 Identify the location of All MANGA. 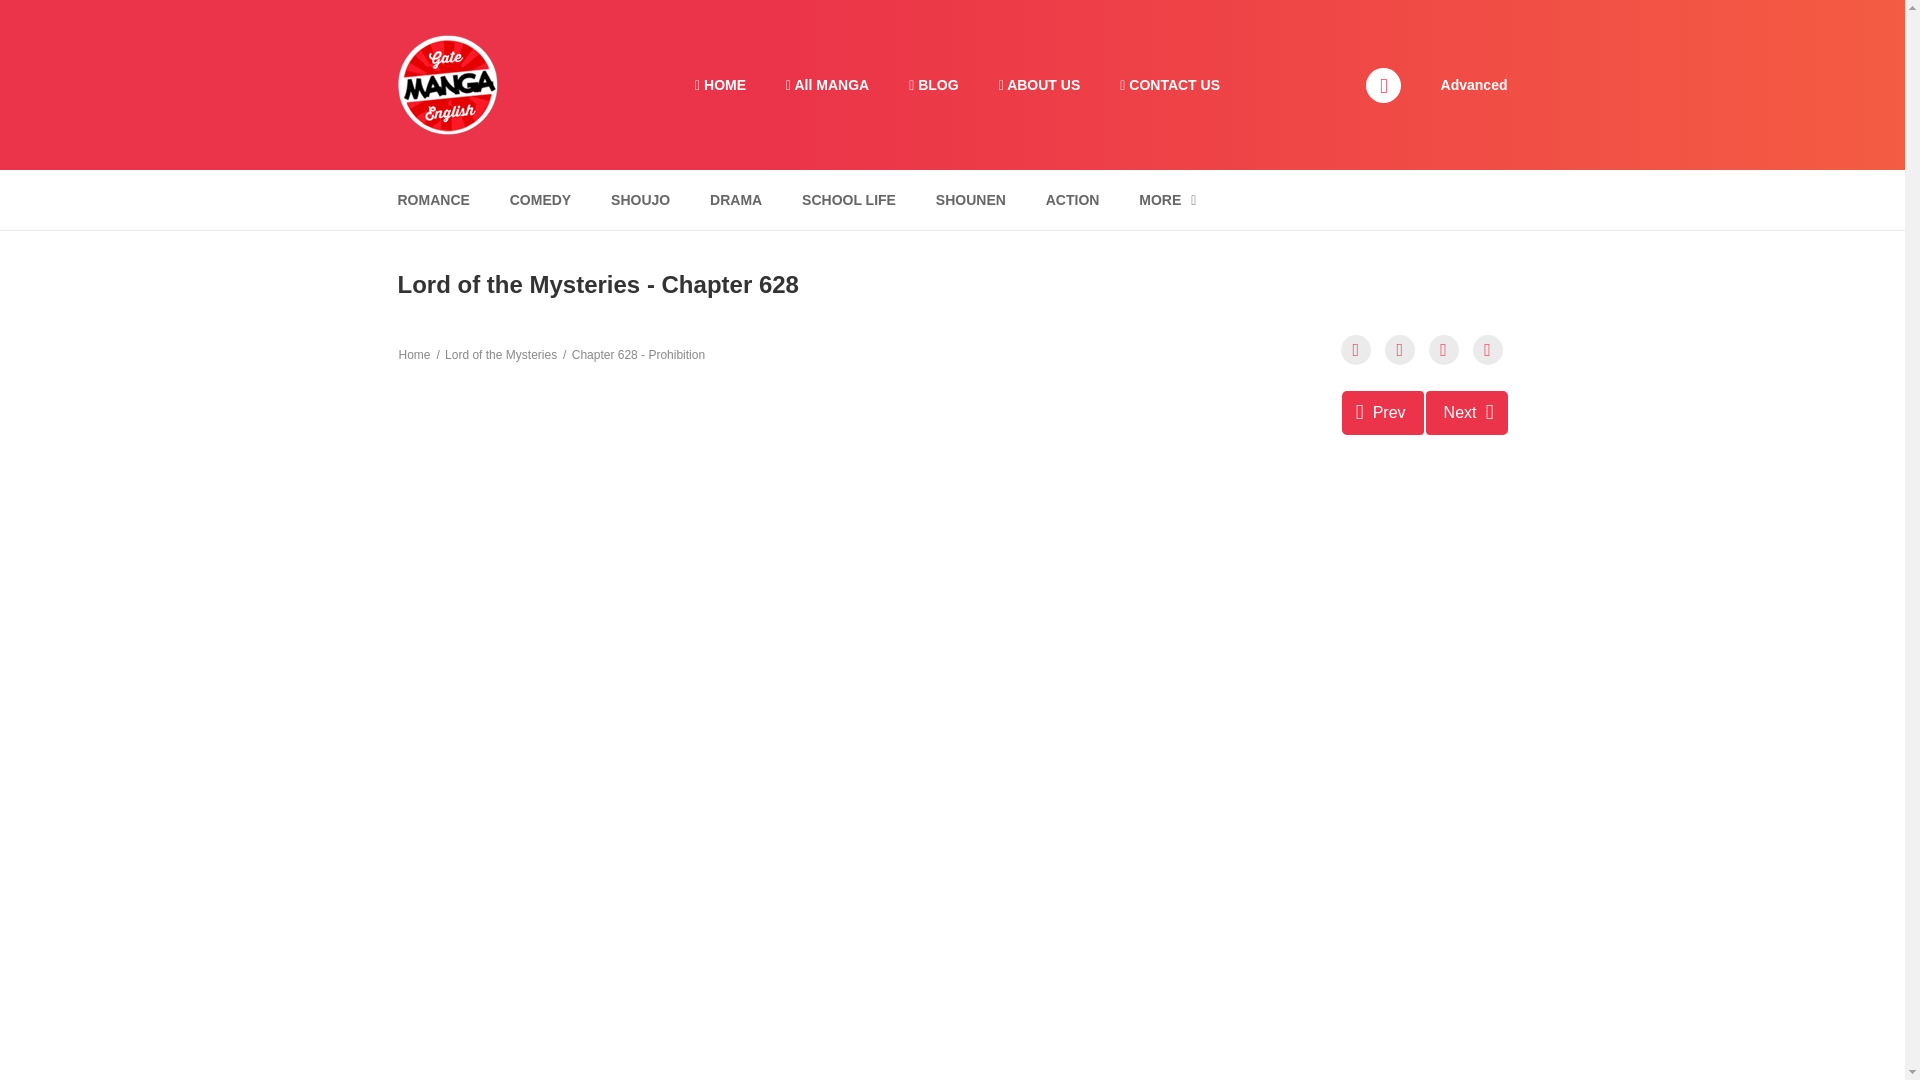
(827, 85).